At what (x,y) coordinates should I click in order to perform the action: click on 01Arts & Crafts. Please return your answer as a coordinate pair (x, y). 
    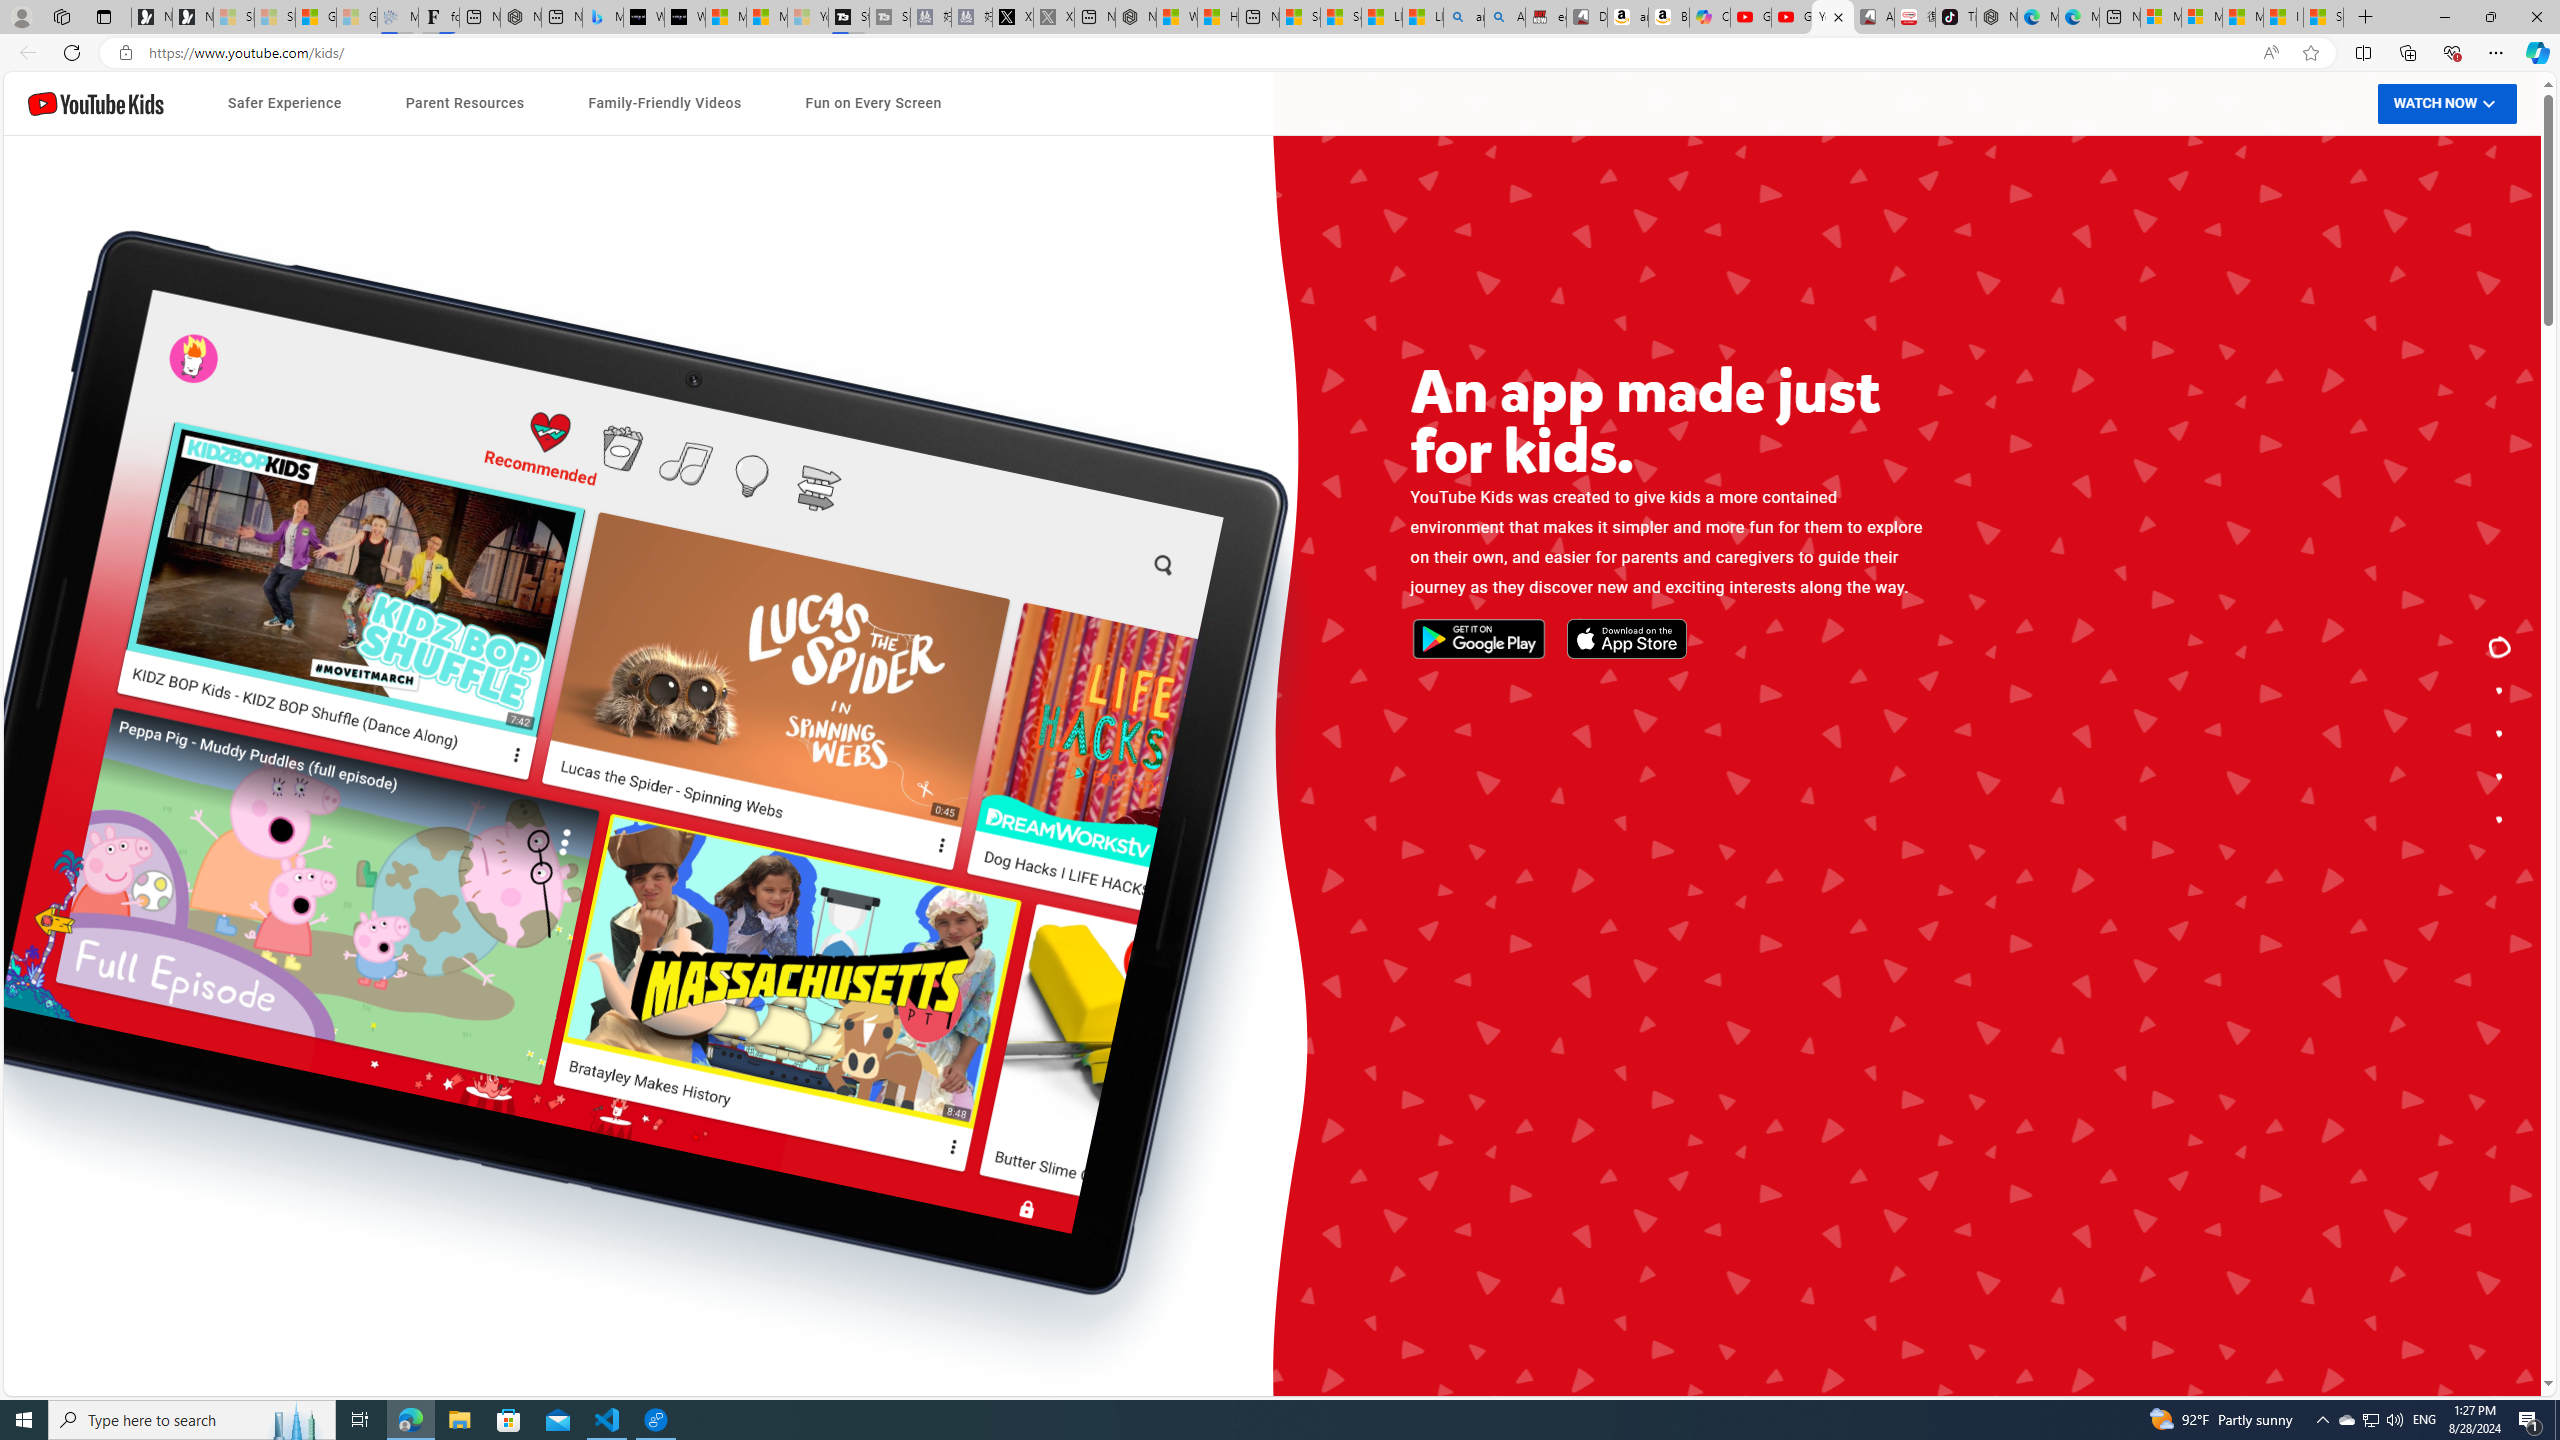
    Looking at the image, I should click on (1671, 857).